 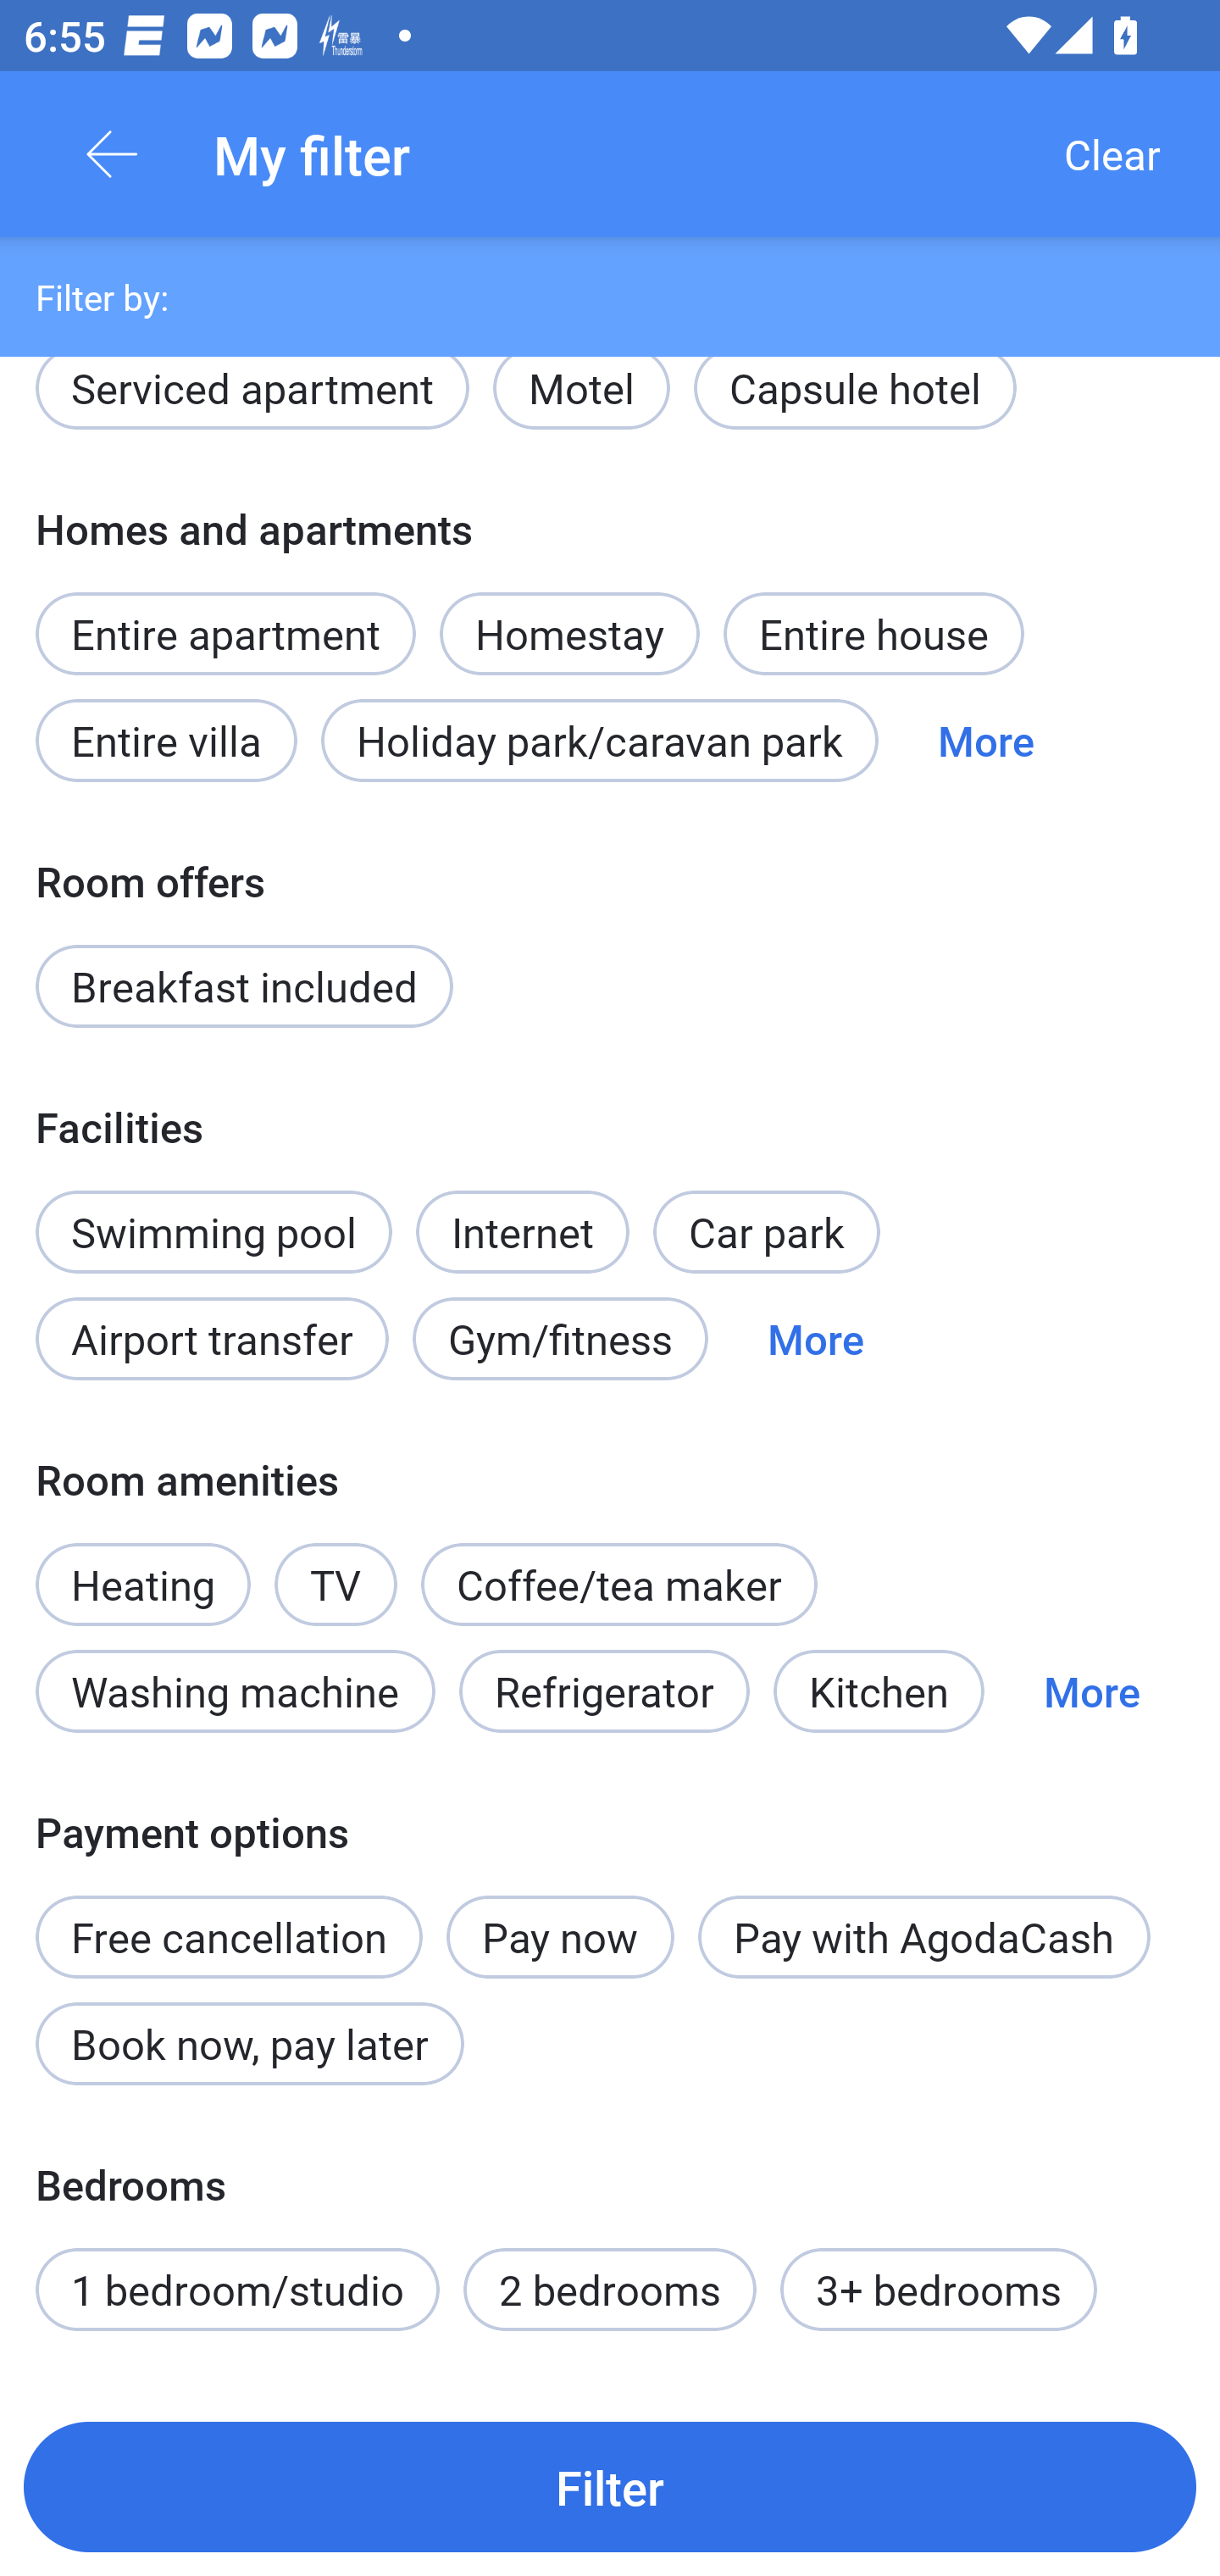 What do you see at coordinates (561, 1937) in the screenshot?
I see `Pay now` at bounding box center [561, 1937].